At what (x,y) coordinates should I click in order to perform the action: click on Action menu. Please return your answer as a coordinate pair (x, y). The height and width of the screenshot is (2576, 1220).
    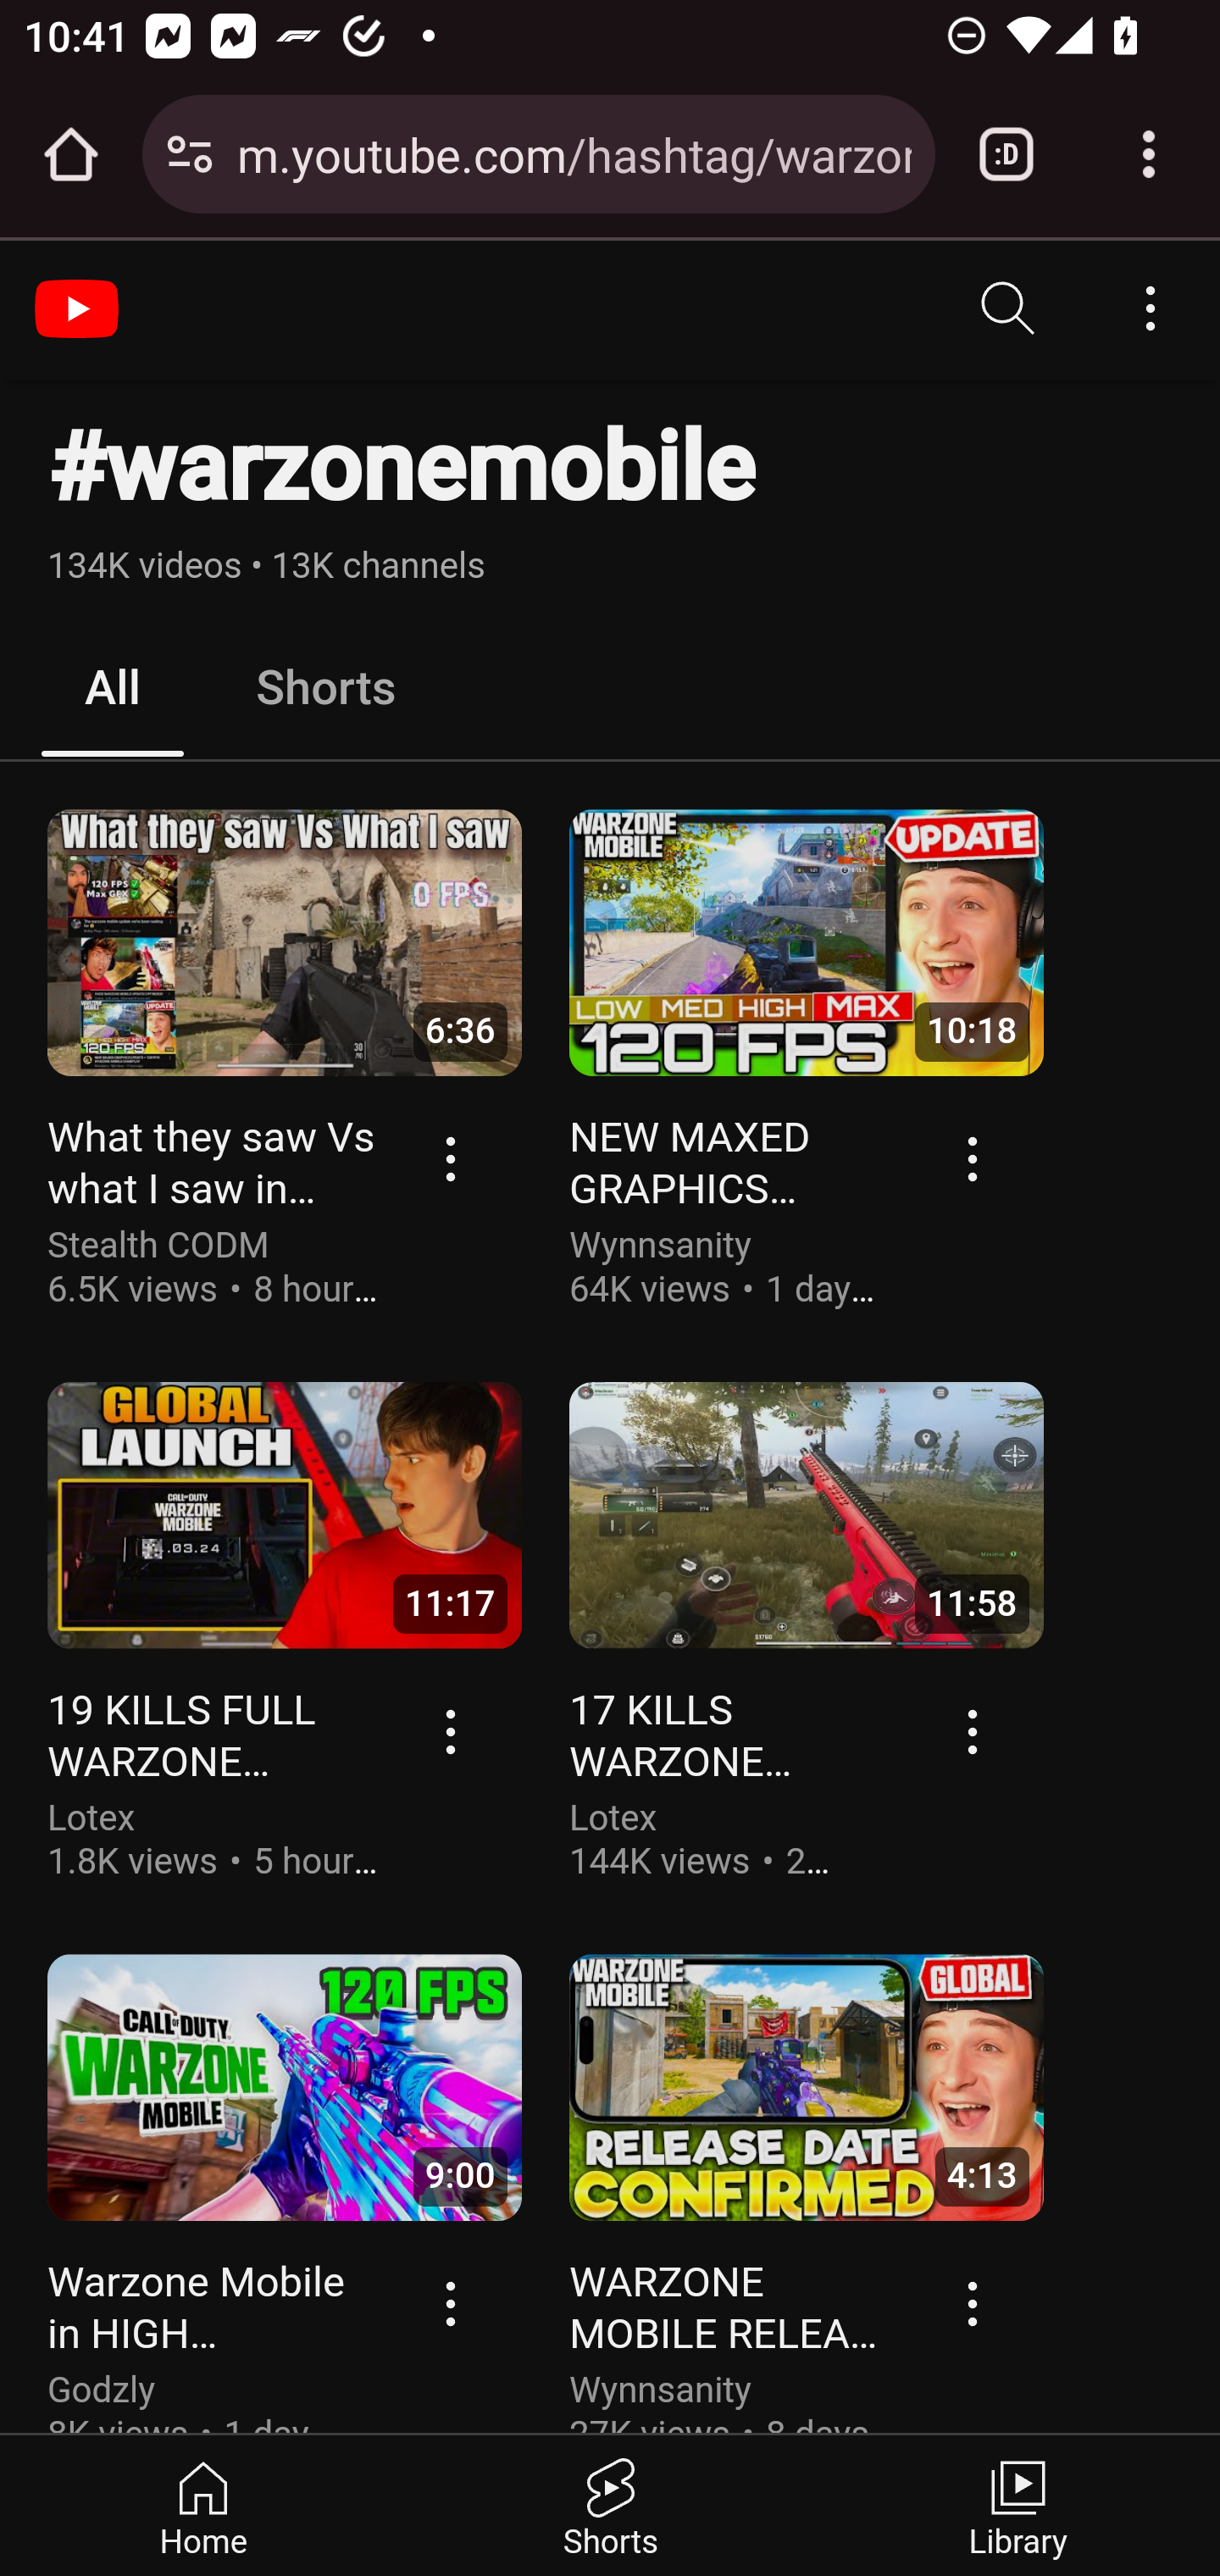
    Looking at the image, I should click on (974, 1729).